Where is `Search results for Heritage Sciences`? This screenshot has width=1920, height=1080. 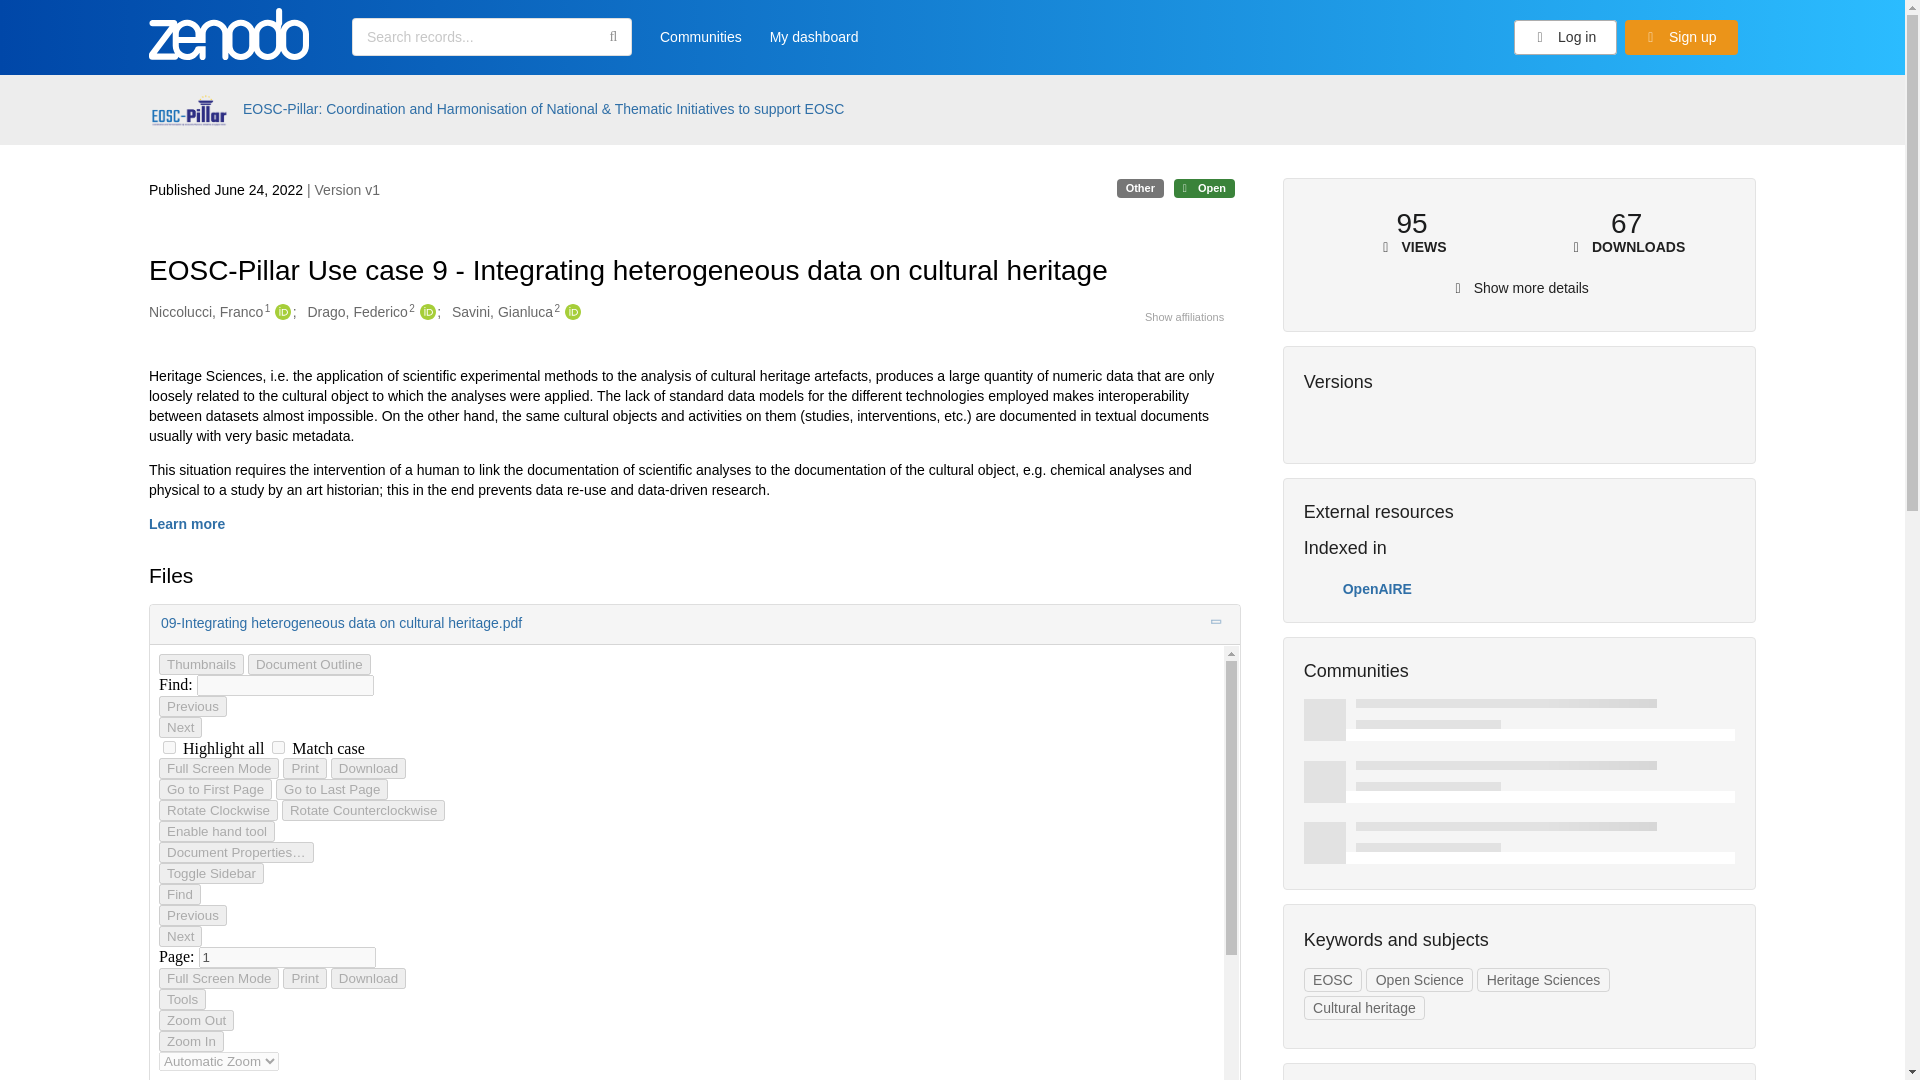
Search results for Heritage Sciences is located at coordinates (1542, 980).